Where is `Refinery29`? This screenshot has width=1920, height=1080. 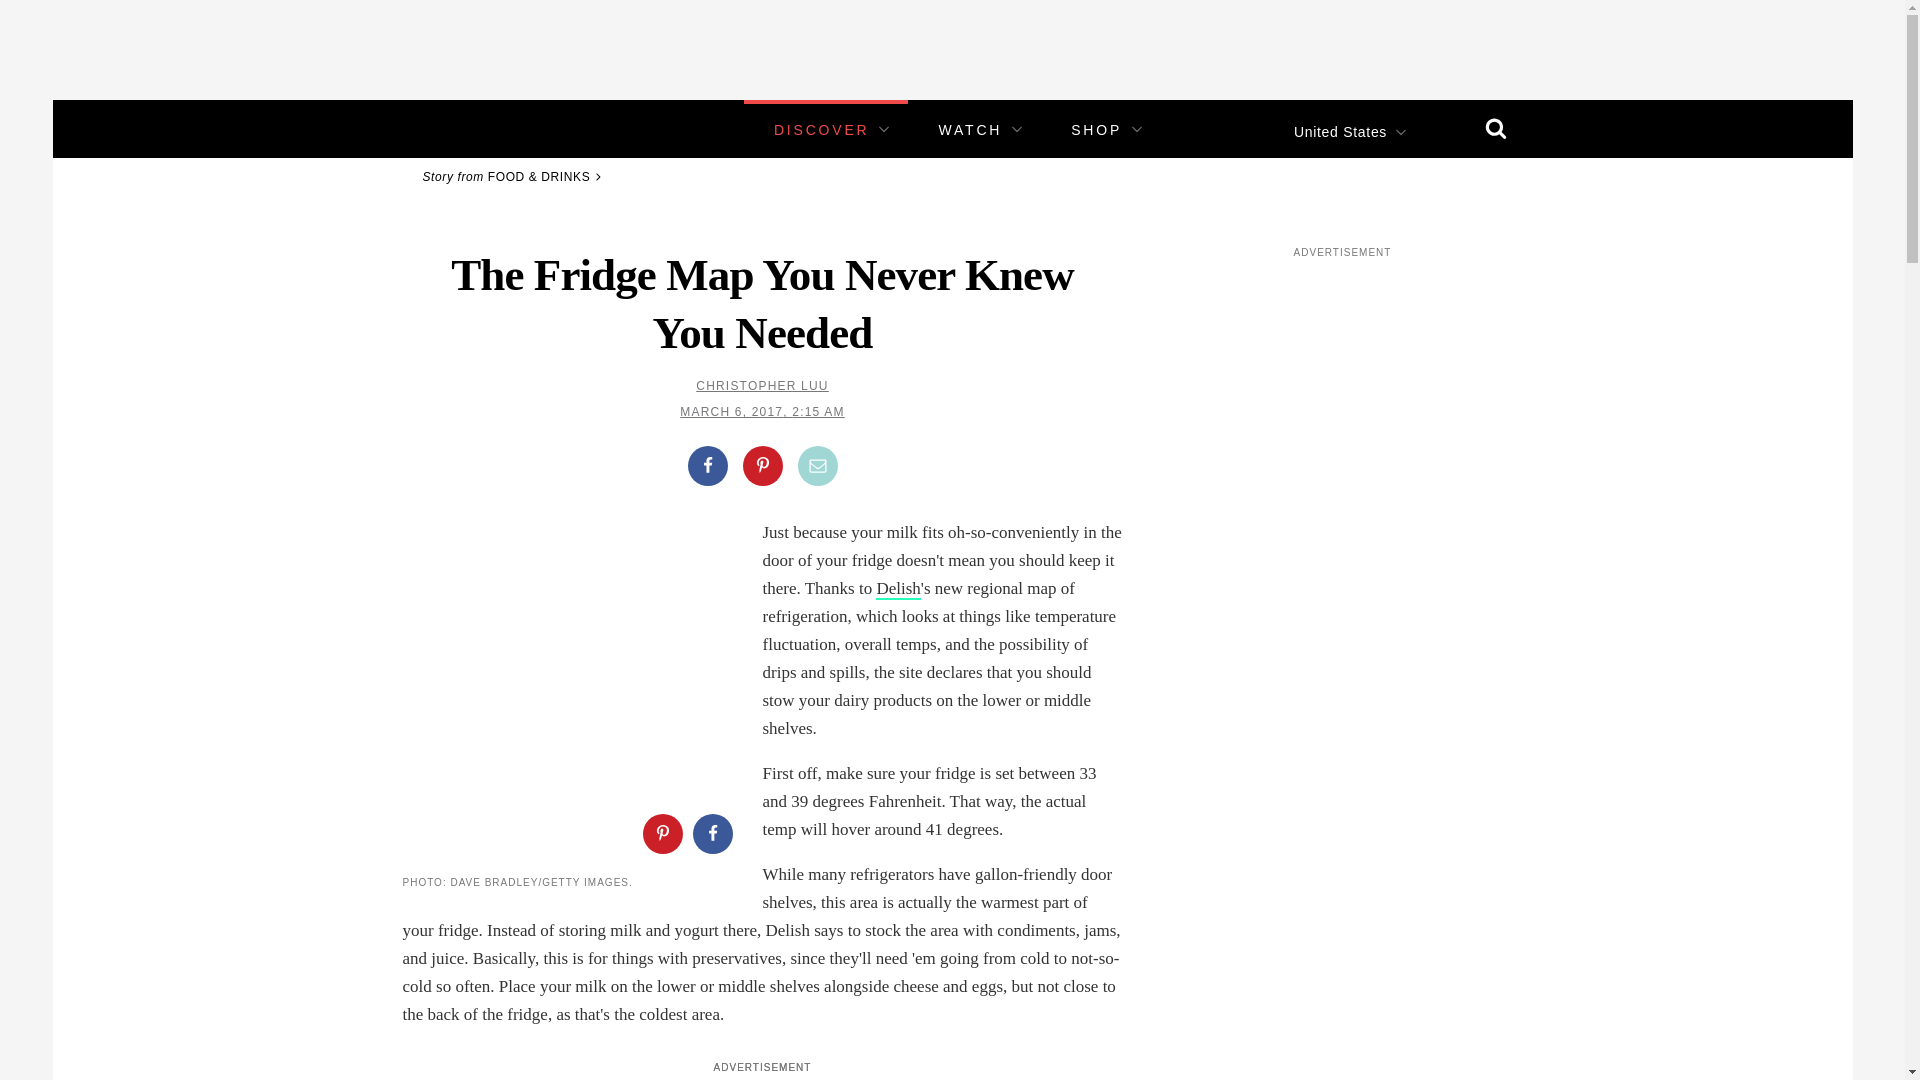 Refinery29 is located at coordinates (465, 128).